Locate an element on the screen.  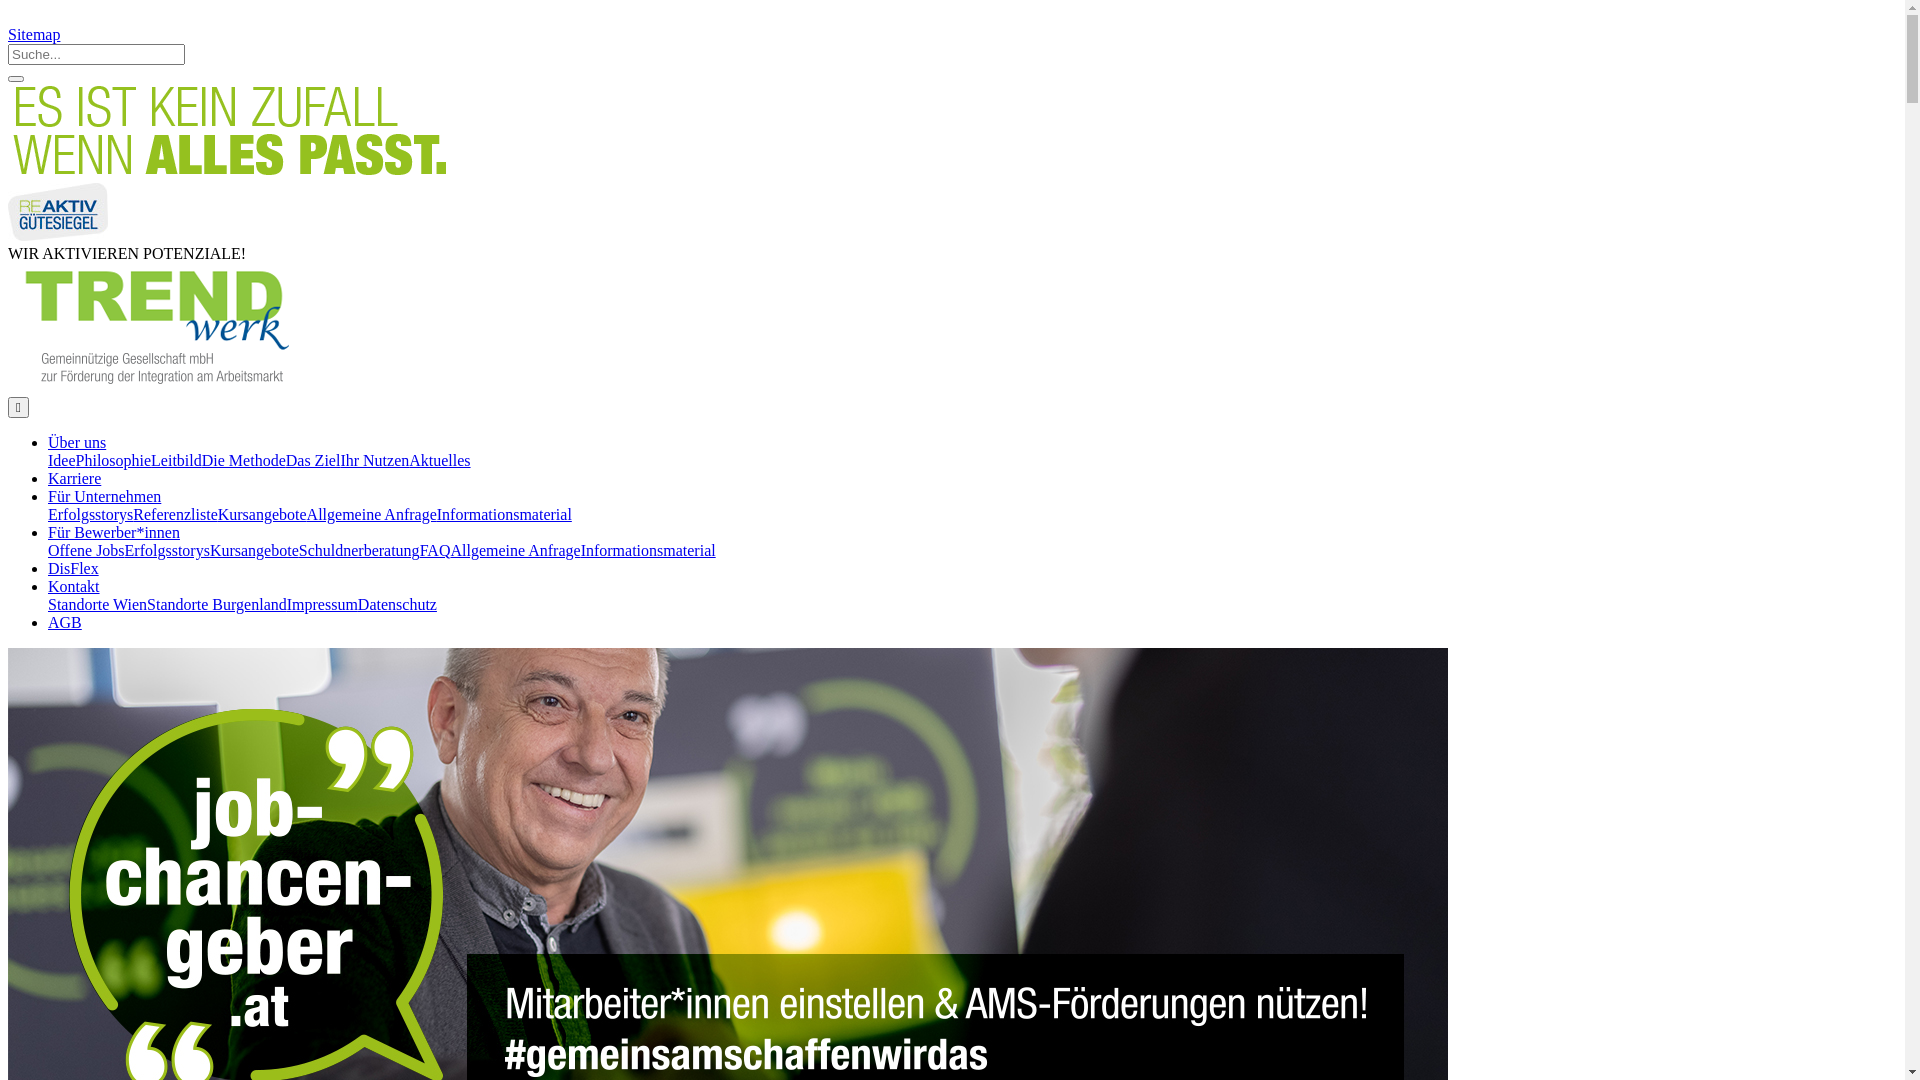
Referenzliste is located at coordinates (175, 514).